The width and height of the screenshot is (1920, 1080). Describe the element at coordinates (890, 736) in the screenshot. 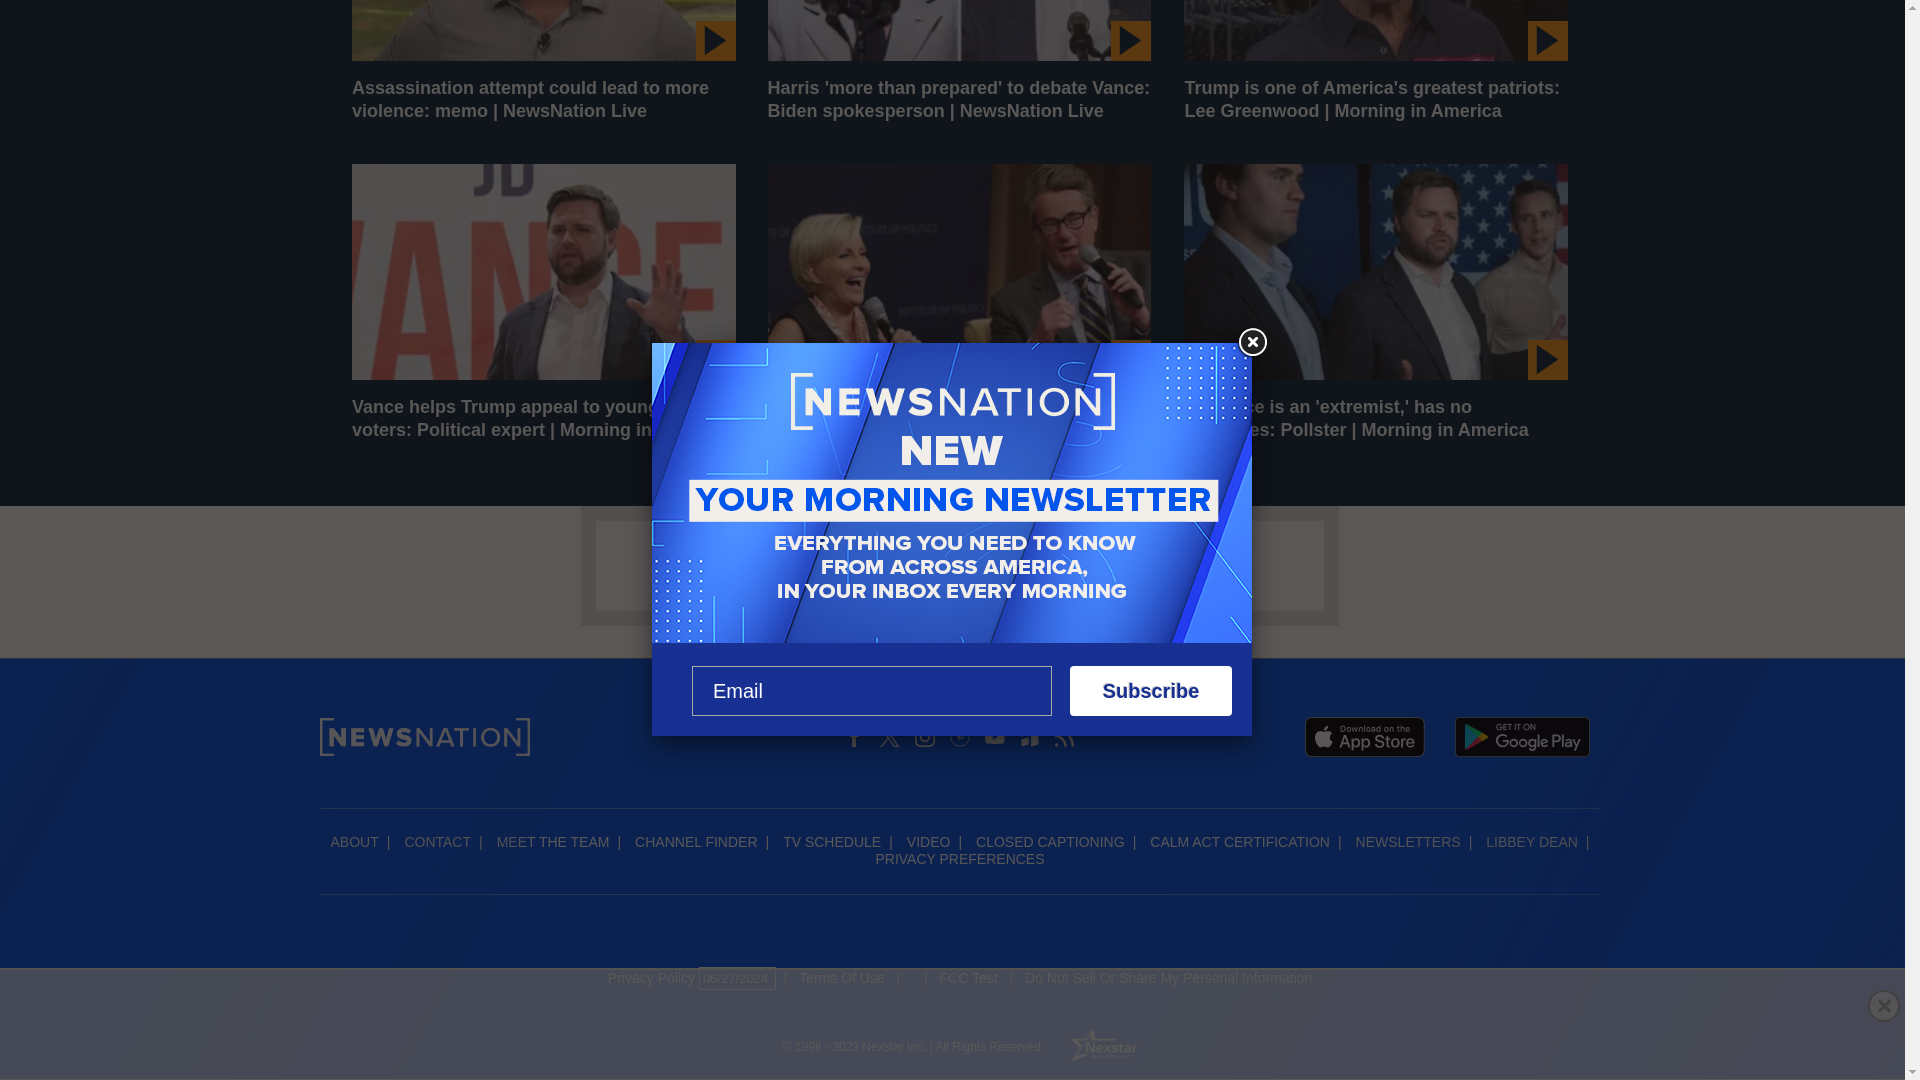

I see `X` at that location.